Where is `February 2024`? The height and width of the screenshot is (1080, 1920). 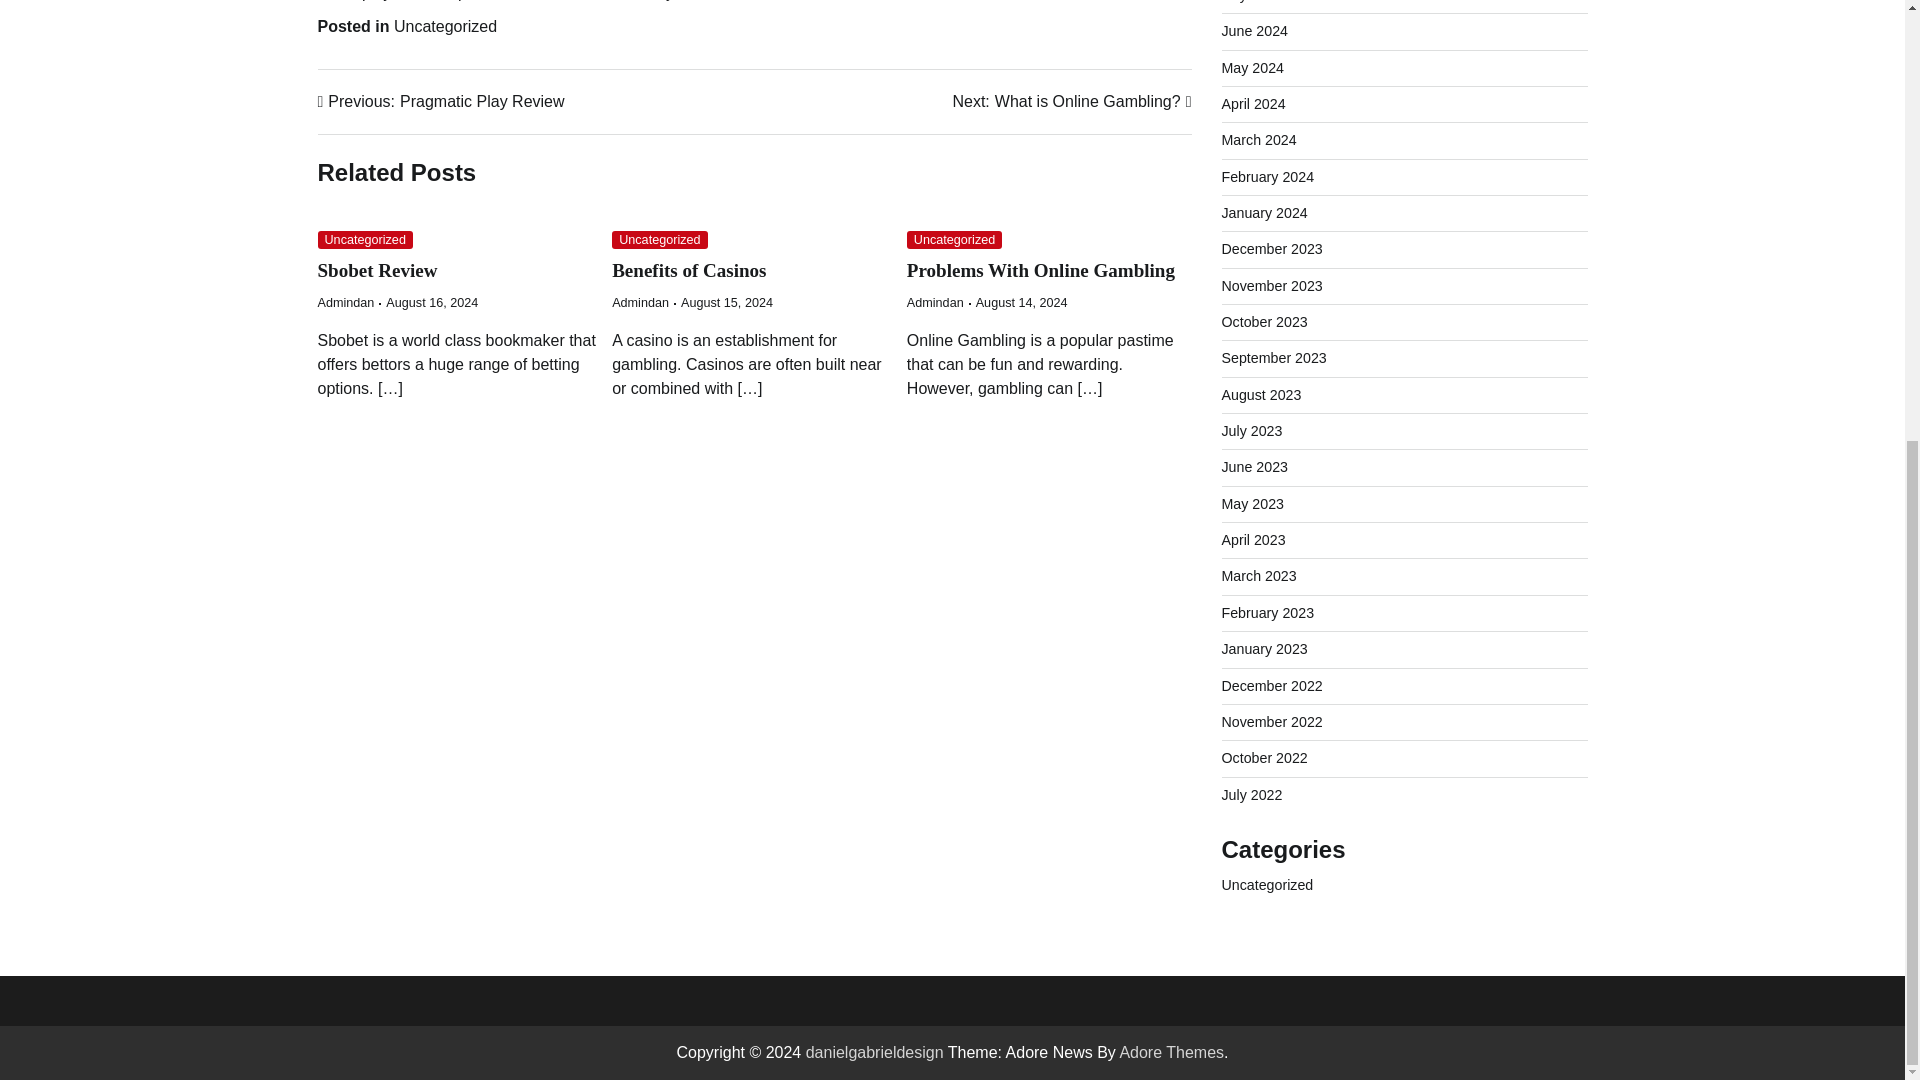
February 2024 is located at coordinates (1254, 30).